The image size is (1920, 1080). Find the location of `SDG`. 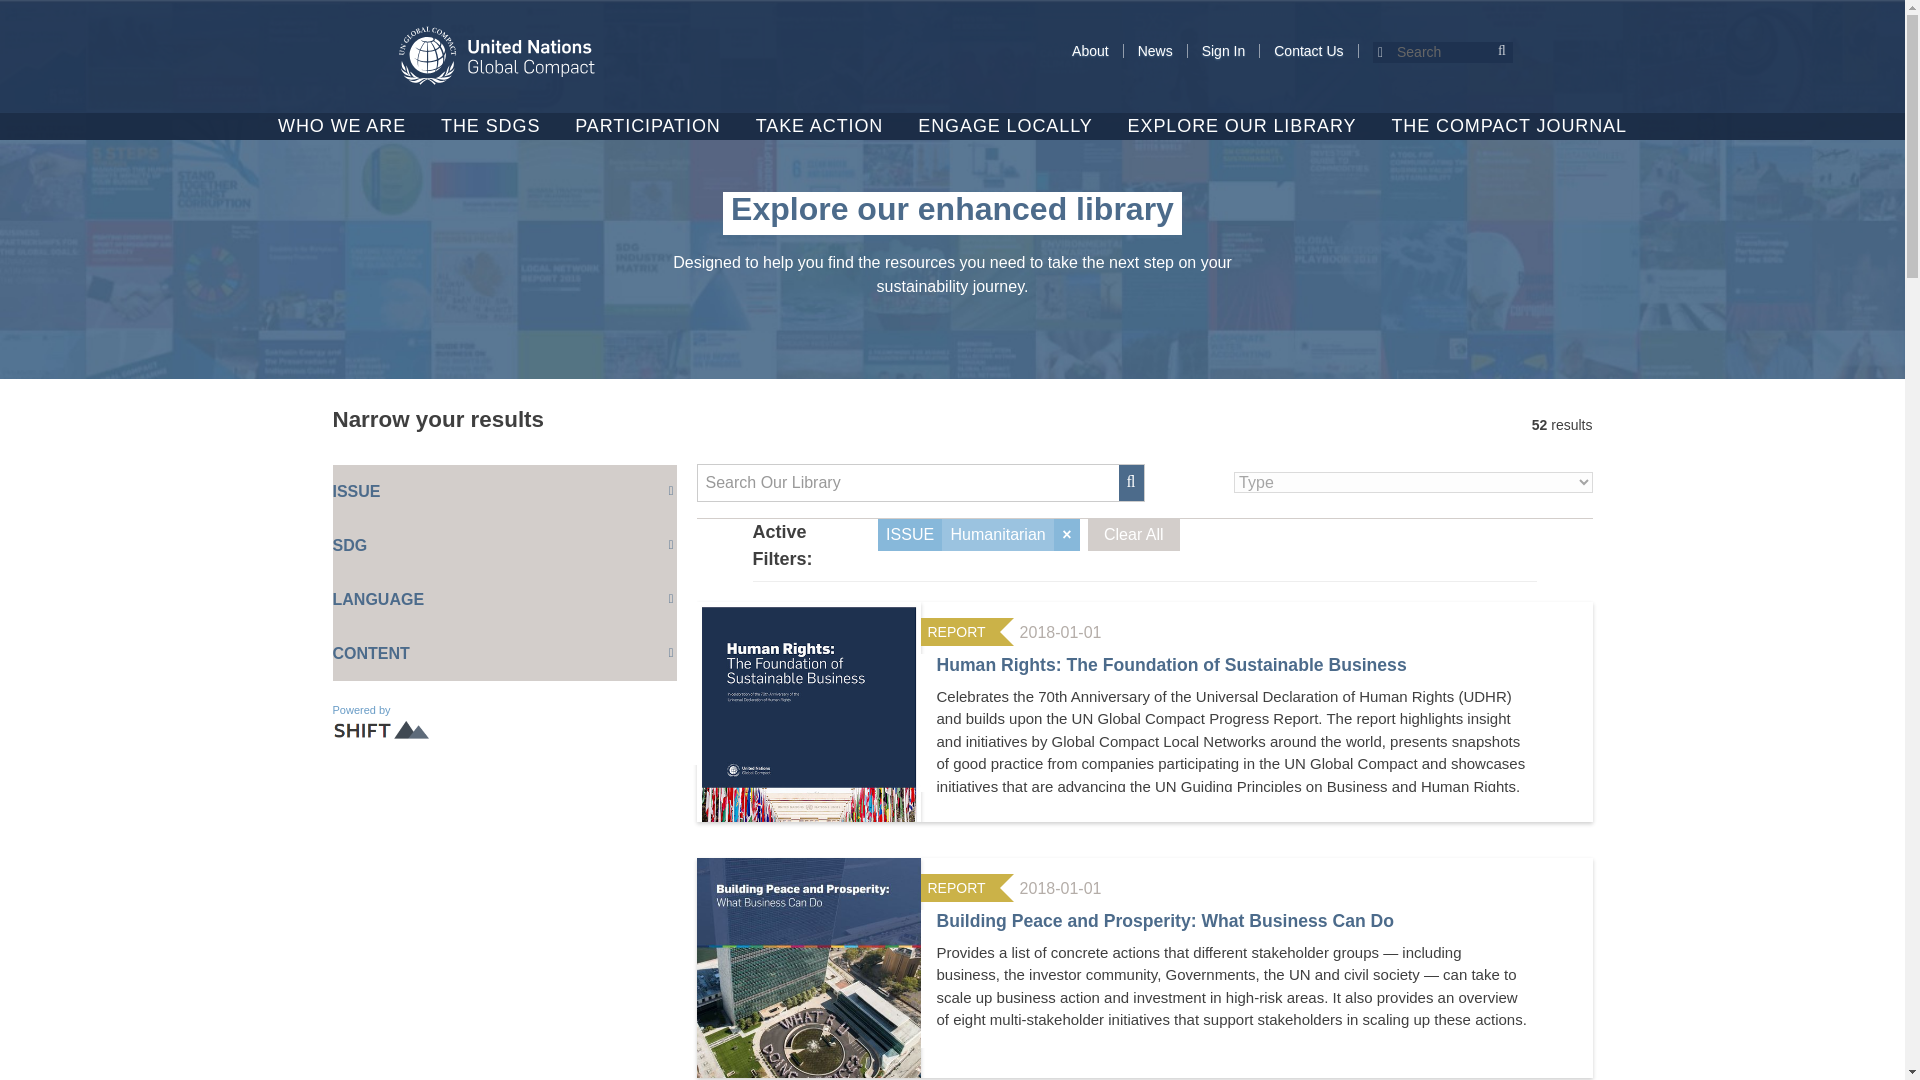

SDG is located at coordinates (504, 546).